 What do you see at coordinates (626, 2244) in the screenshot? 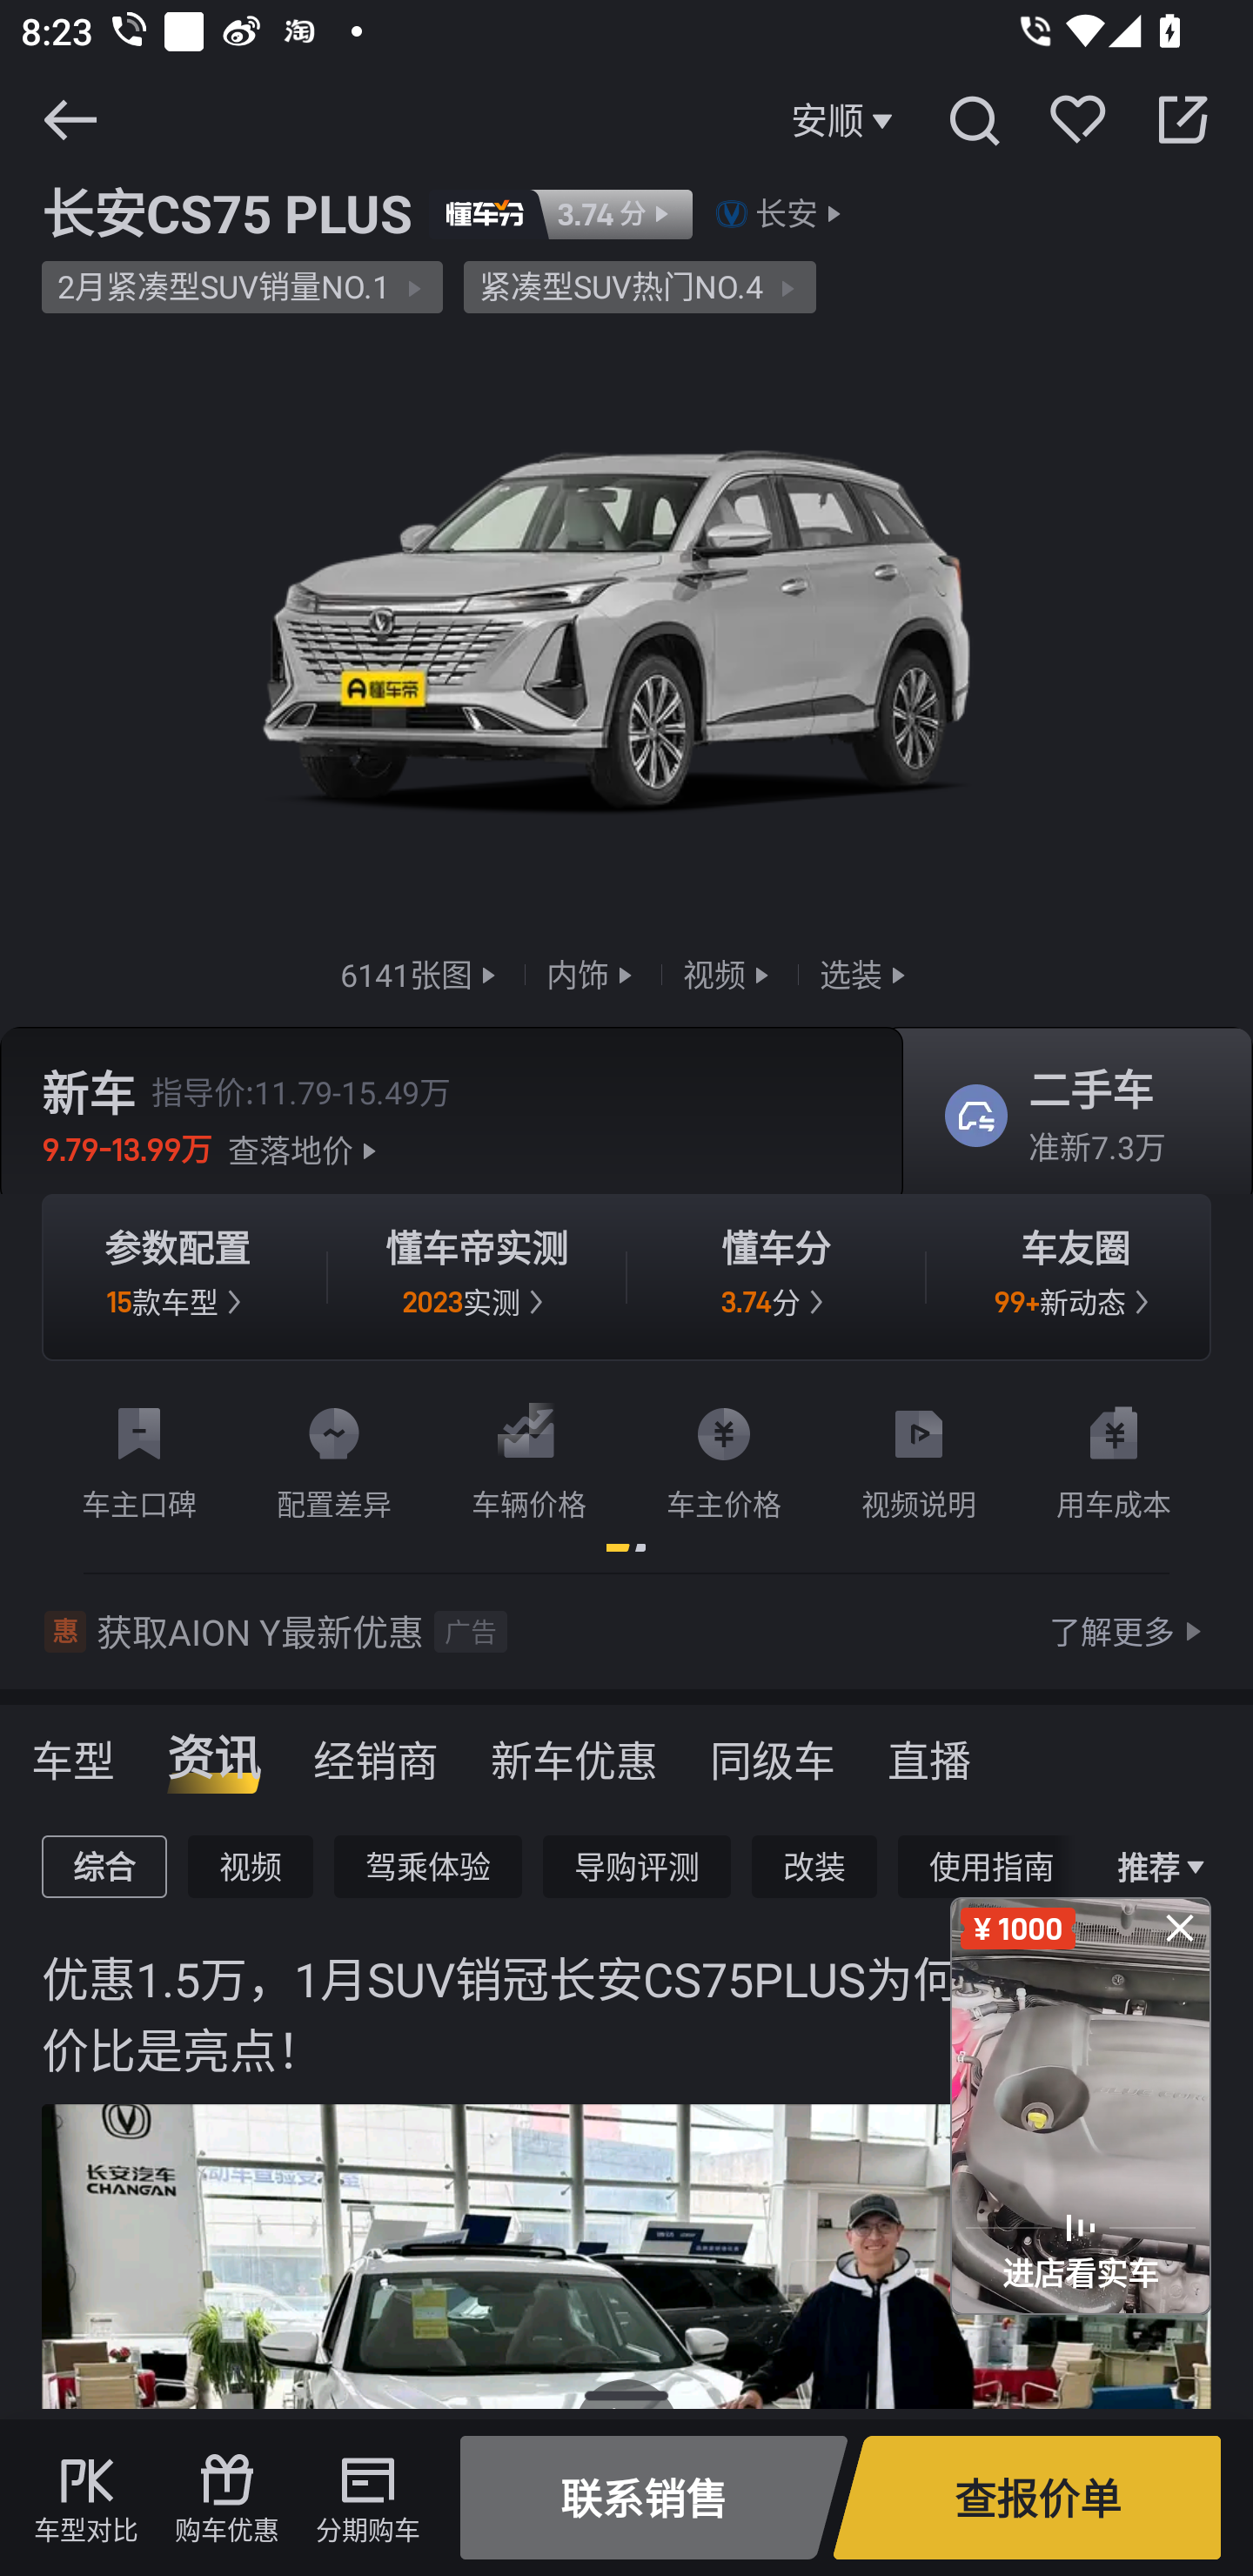
I see `优惠1.5万，1月SUV销冠长安CS75PLUS为何值得买？性价比是亮点！ ` at bounding box center [626, 2244].